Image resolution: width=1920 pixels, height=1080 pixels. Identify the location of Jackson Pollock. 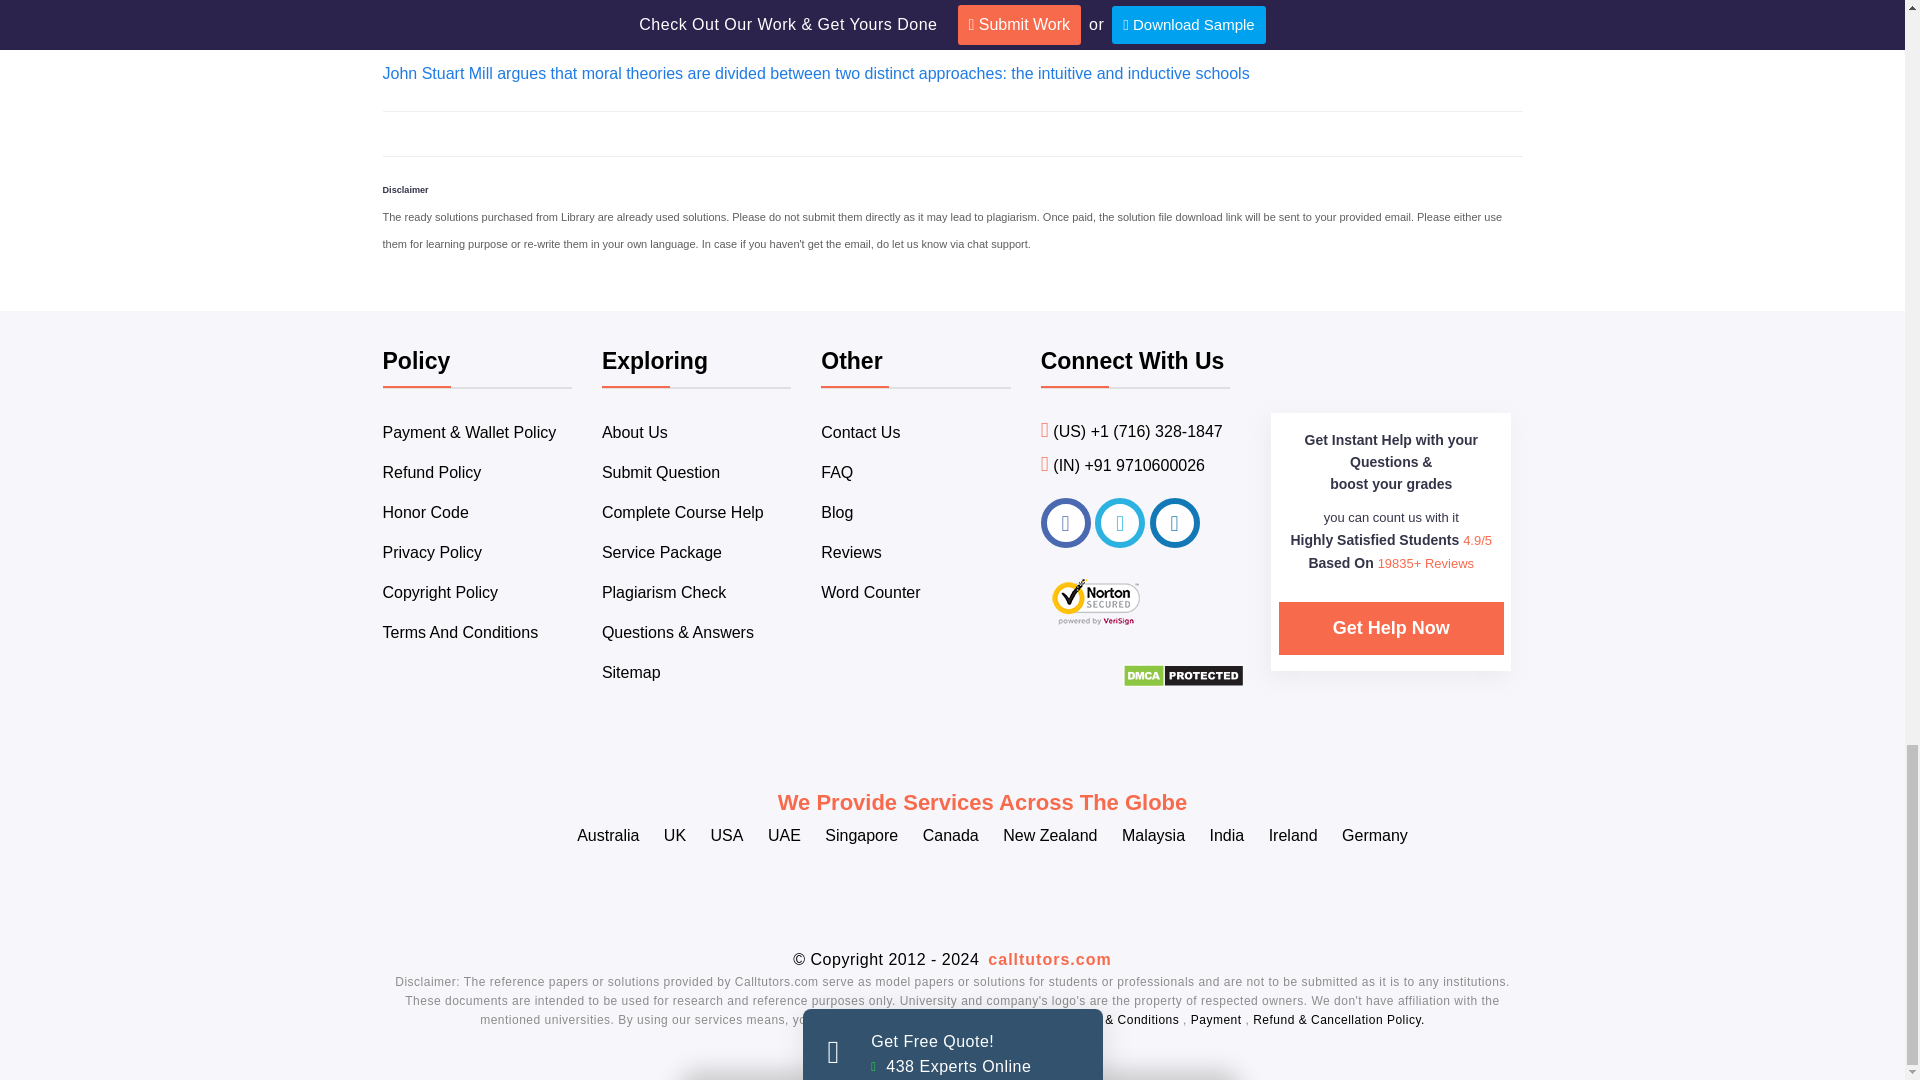
(440, 3).